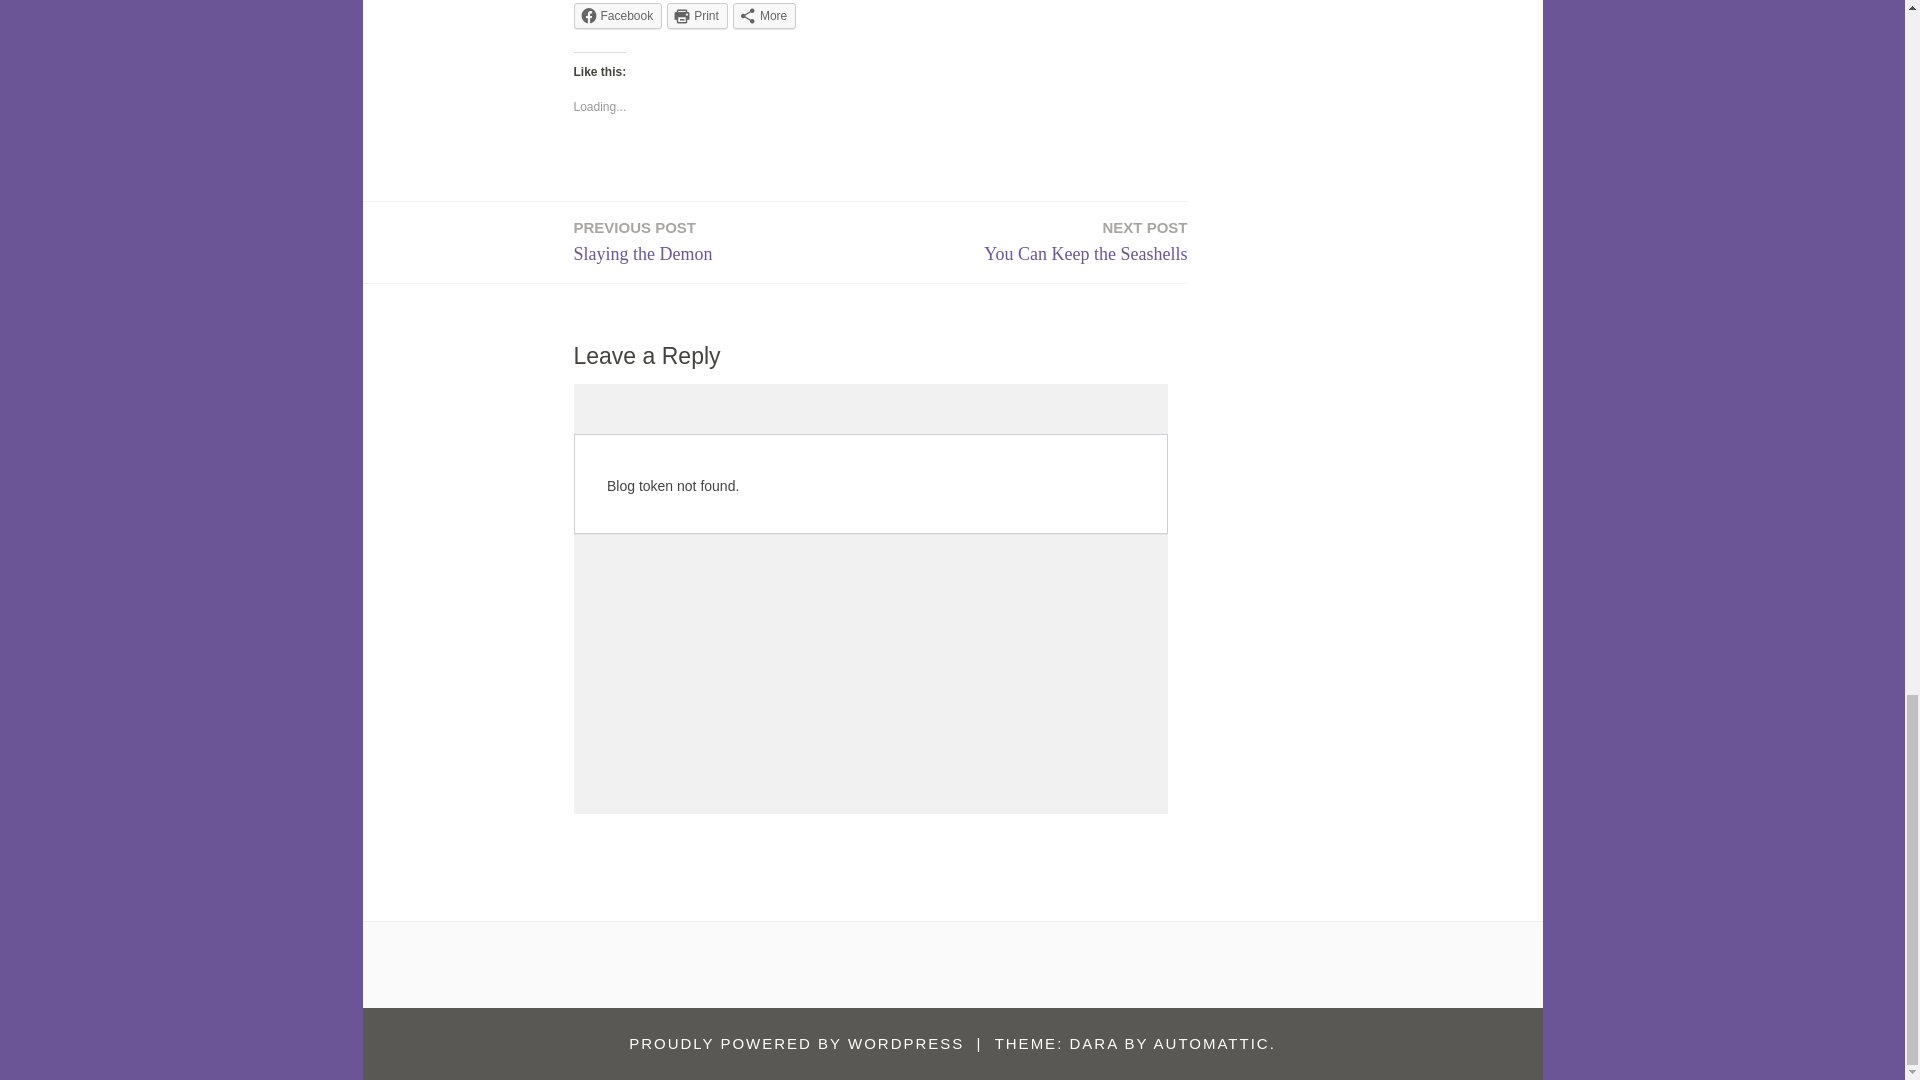 The width and height of the screenshot is (1920, 1080). What do you see at coordinates (696, 16) in the screenshot?
I see `Click to print` at bounding box center [696, 16].